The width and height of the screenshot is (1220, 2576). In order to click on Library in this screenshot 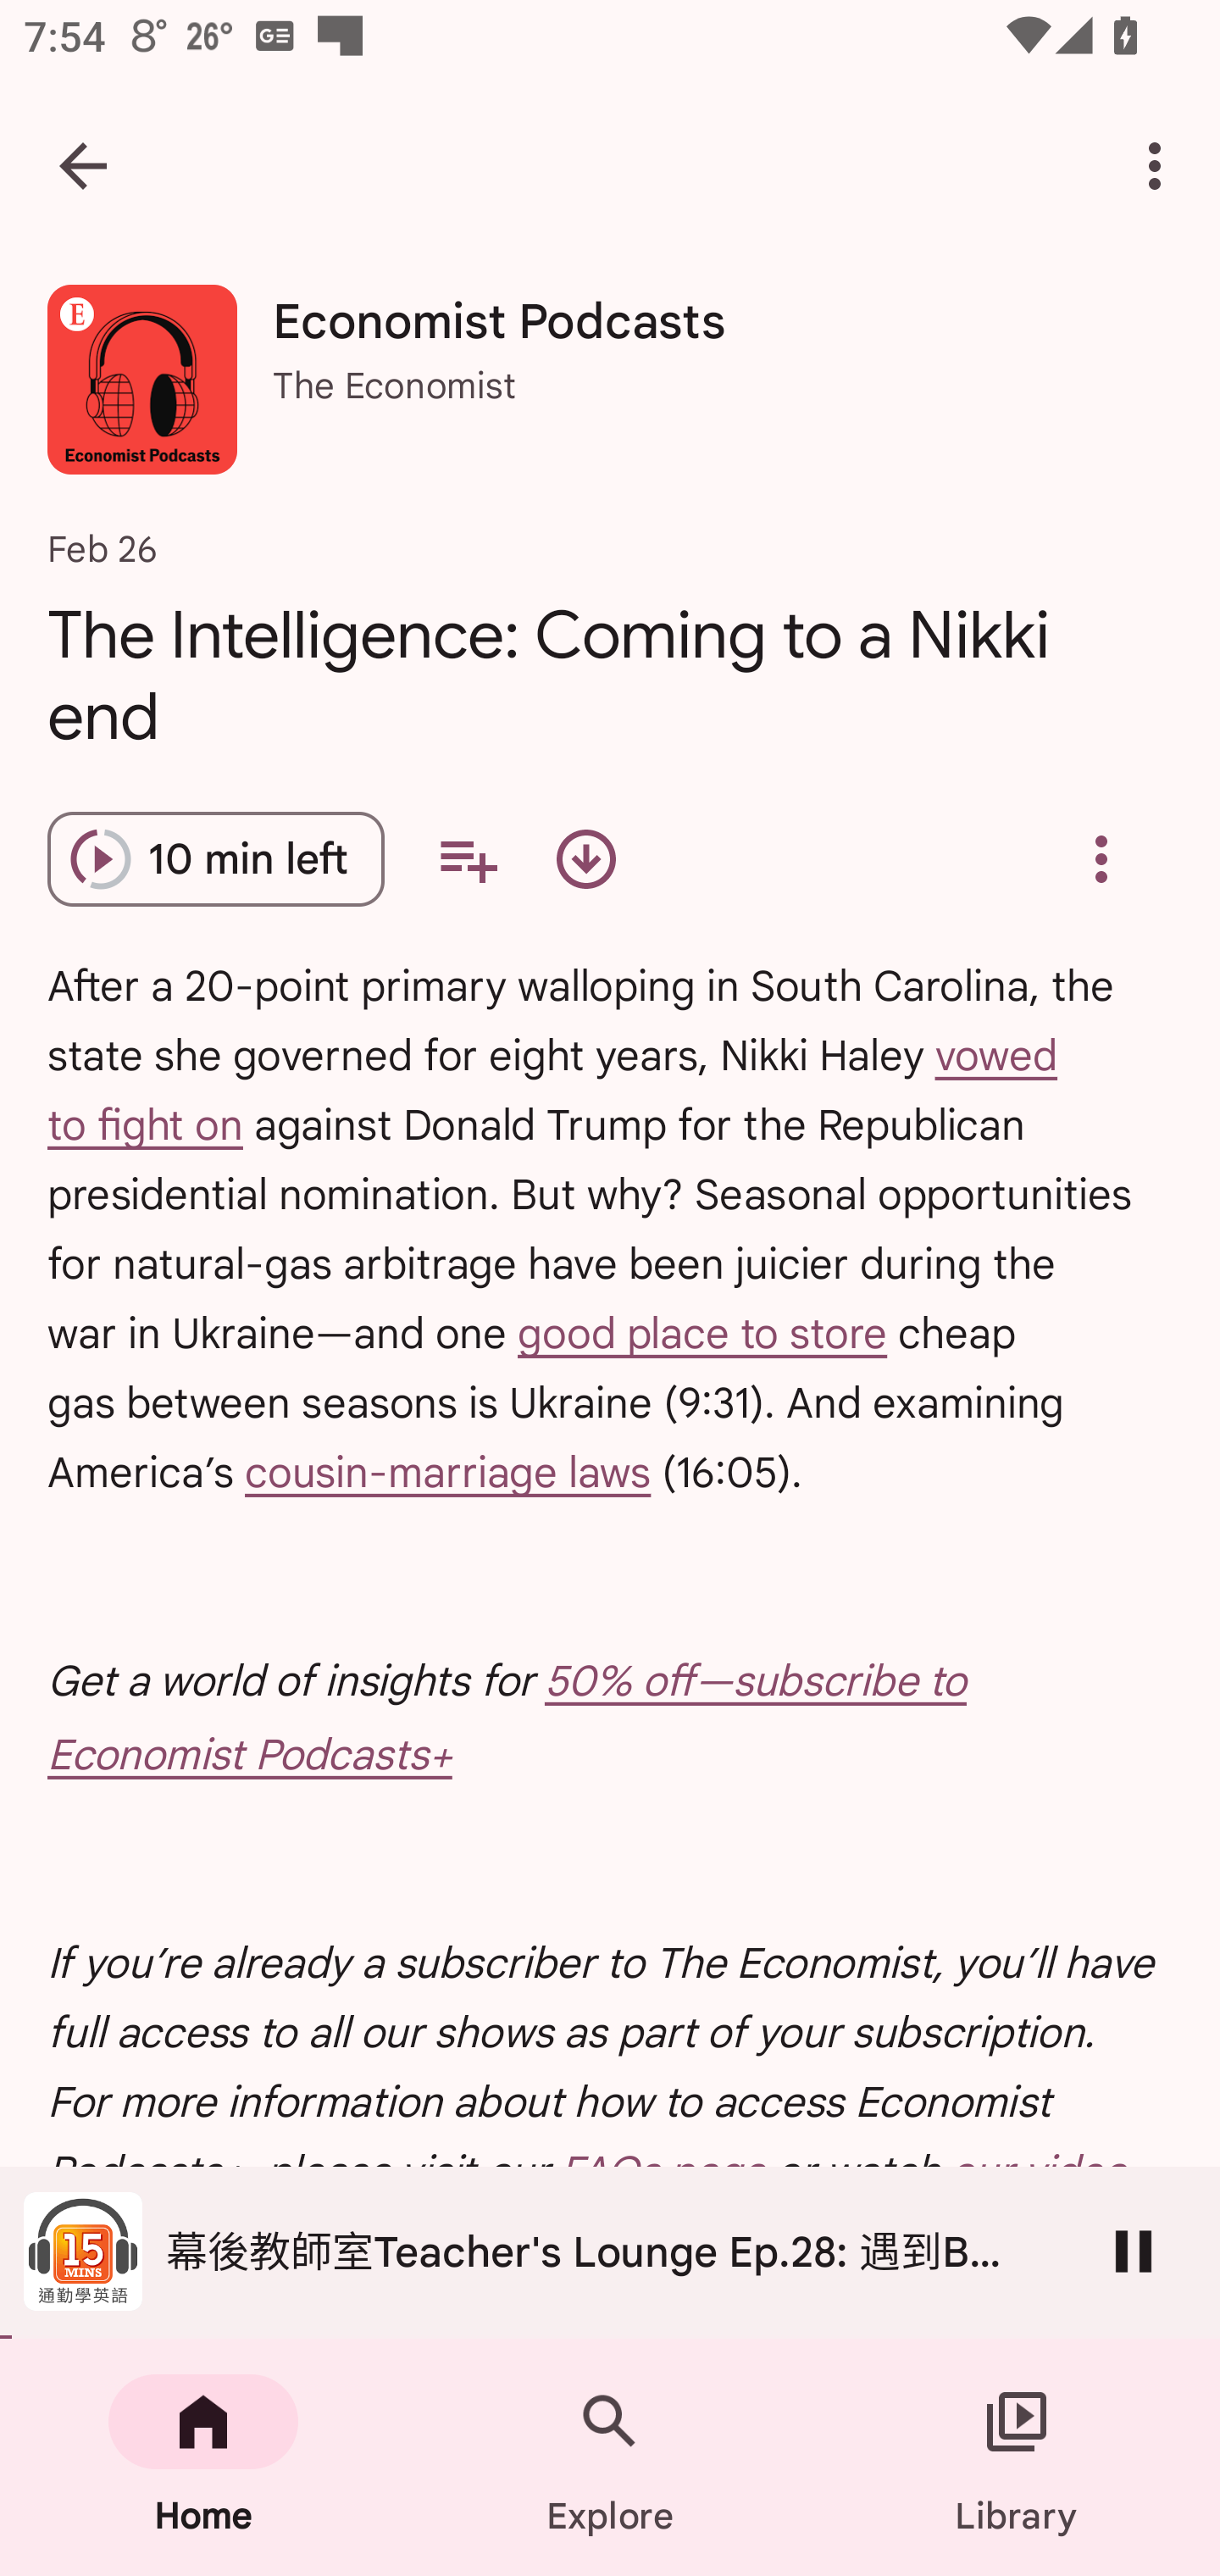, I will do `click(1017, 2457)`.